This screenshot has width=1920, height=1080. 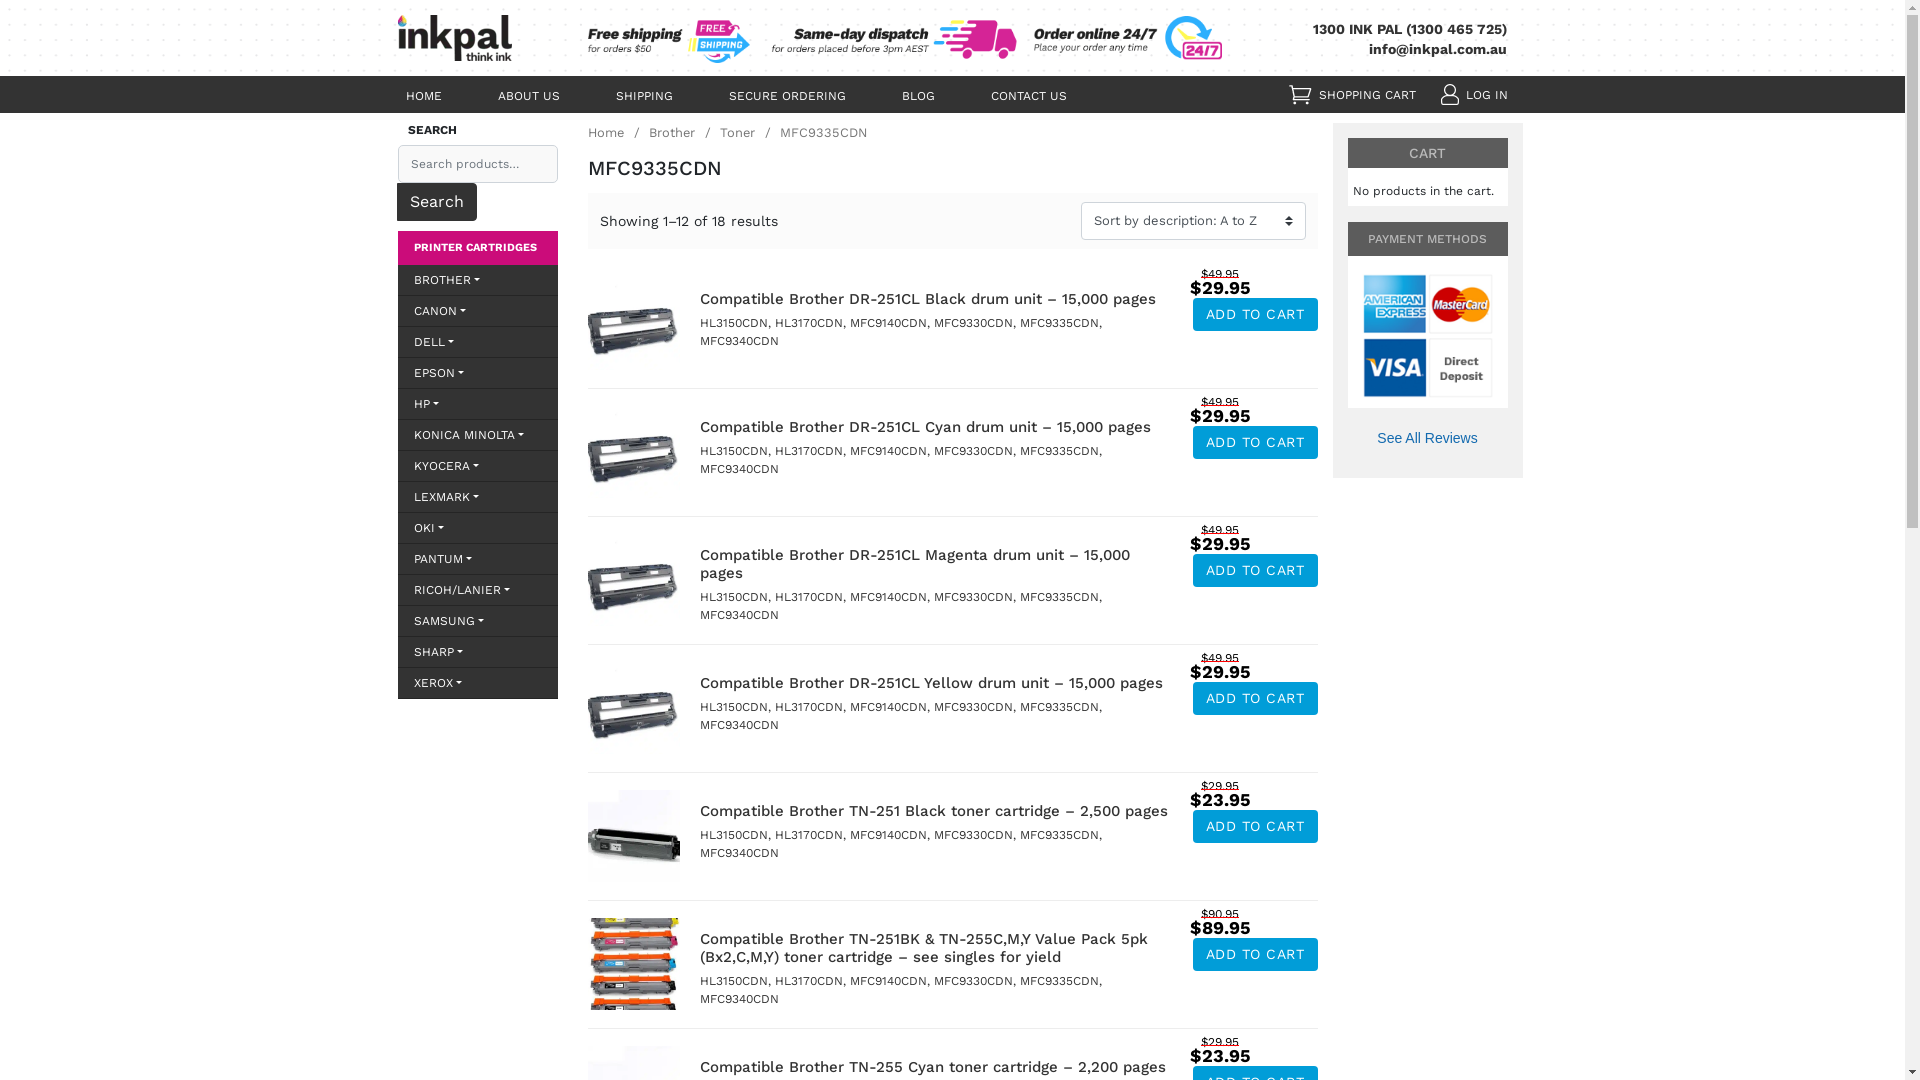 What do you see at coordinates (528, 95) in the screenshot?
I see `ABOUT US` at bounding box center [528, 95].